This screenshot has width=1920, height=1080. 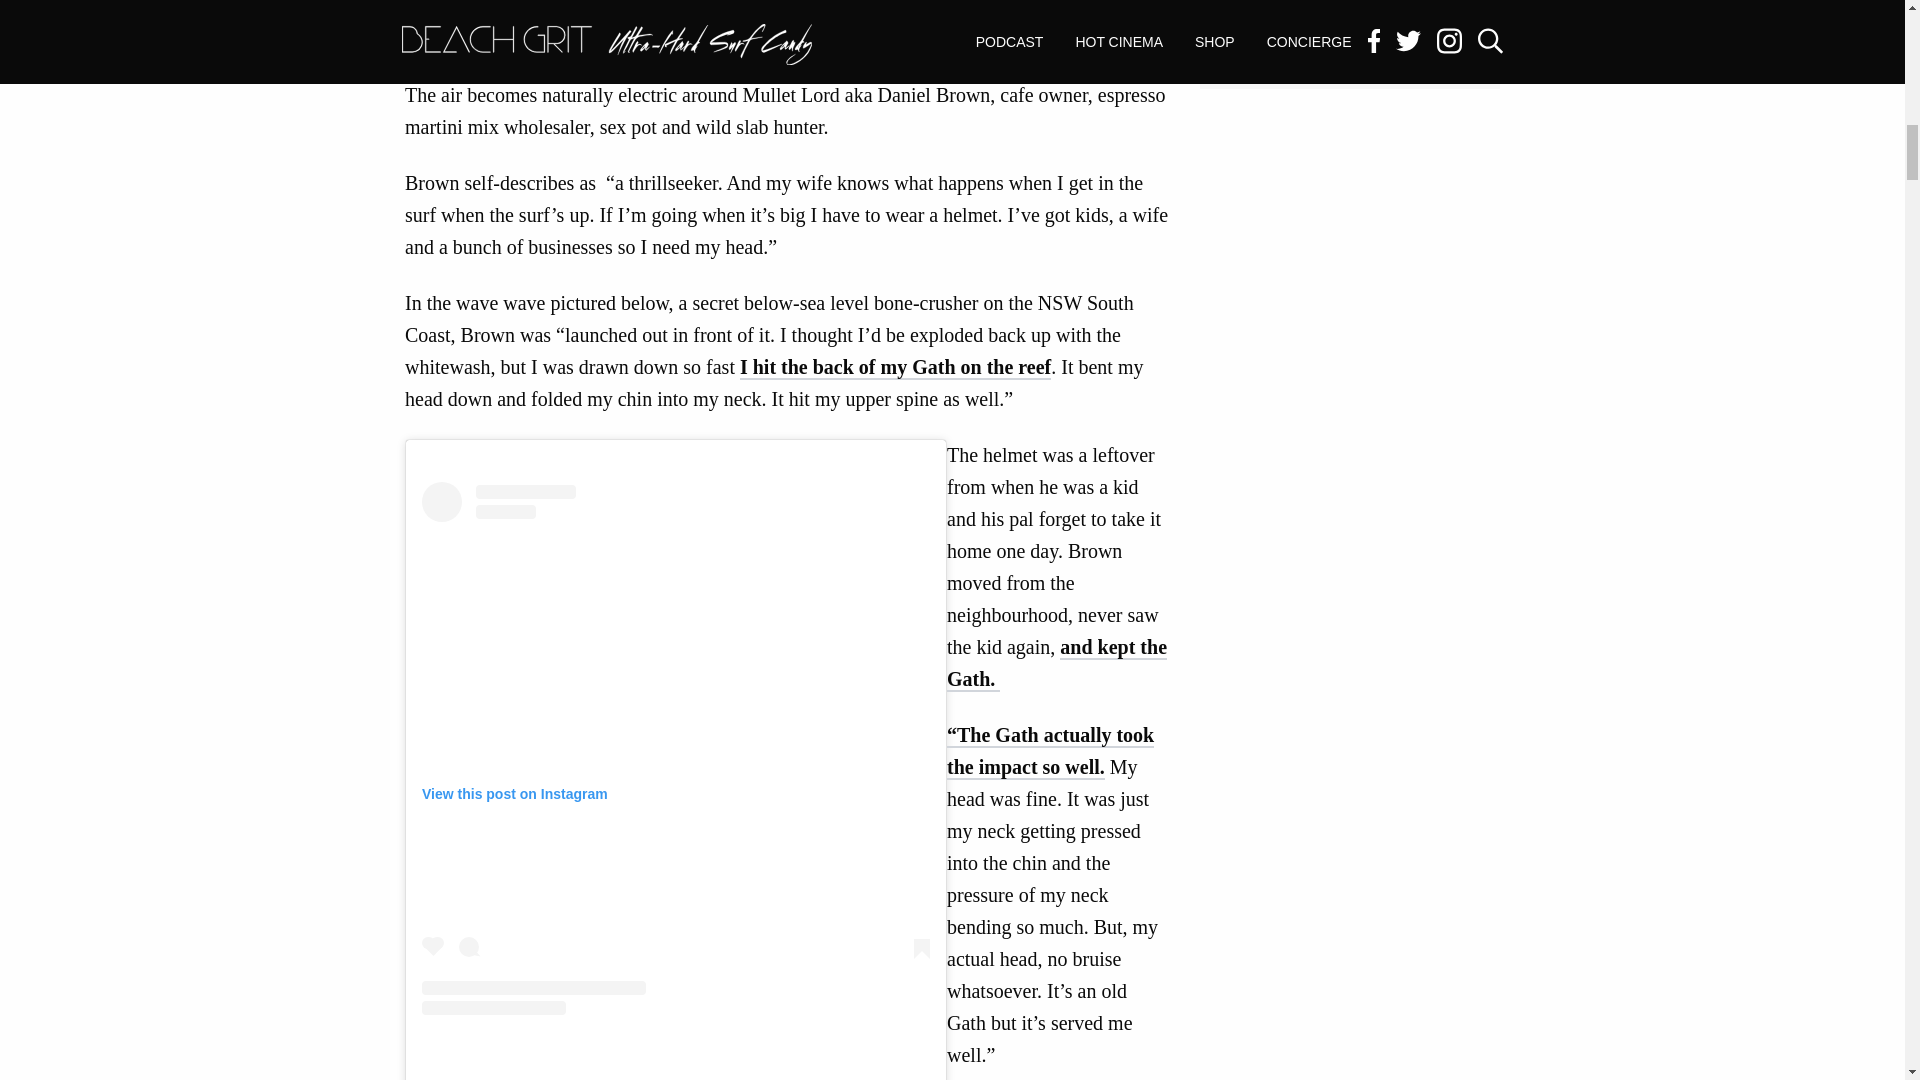 What do you see at coordinates (894, 368) in the screenshot?
I see `I hit the back of my Gath on the reef` at bounding box center [894, 368].